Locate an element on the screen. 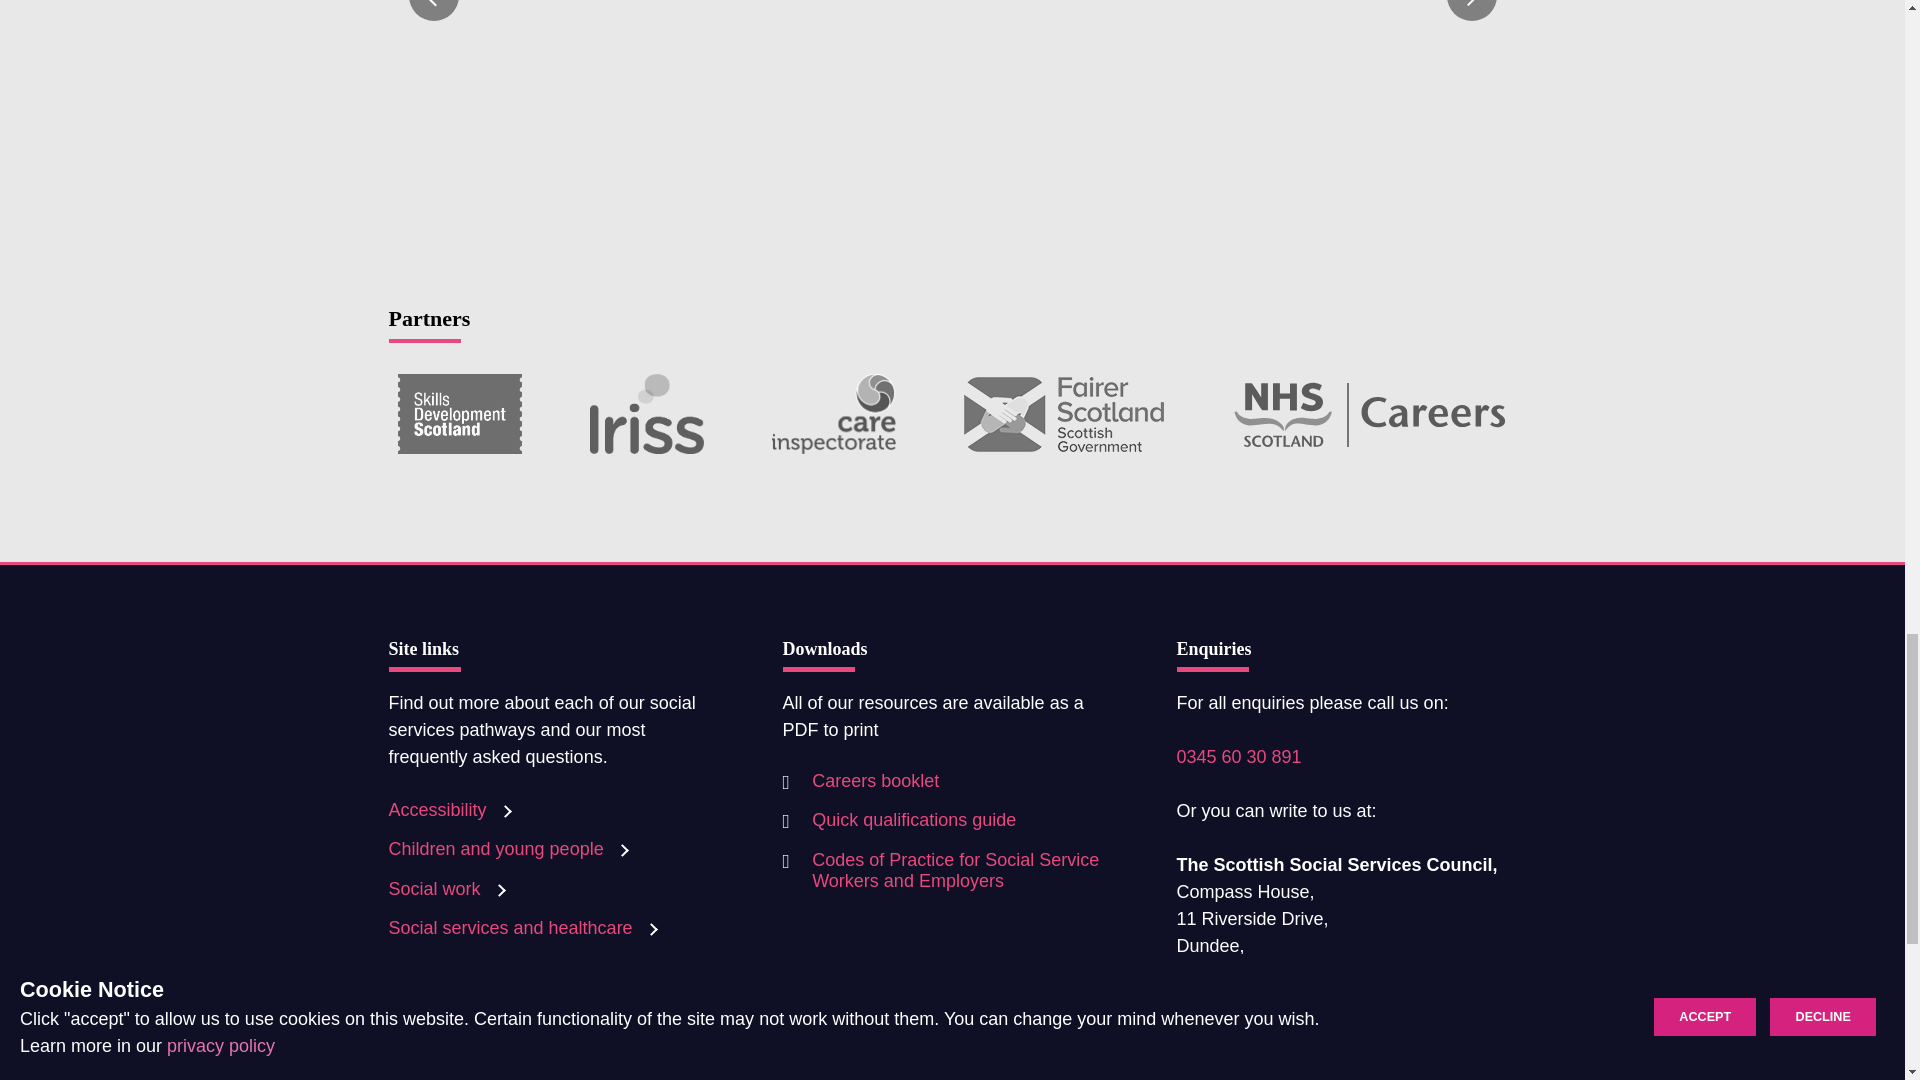 The width and height of the screenshot is (1920, 1080). 0345 60 30 891 is located at coordinates (1238, 756).